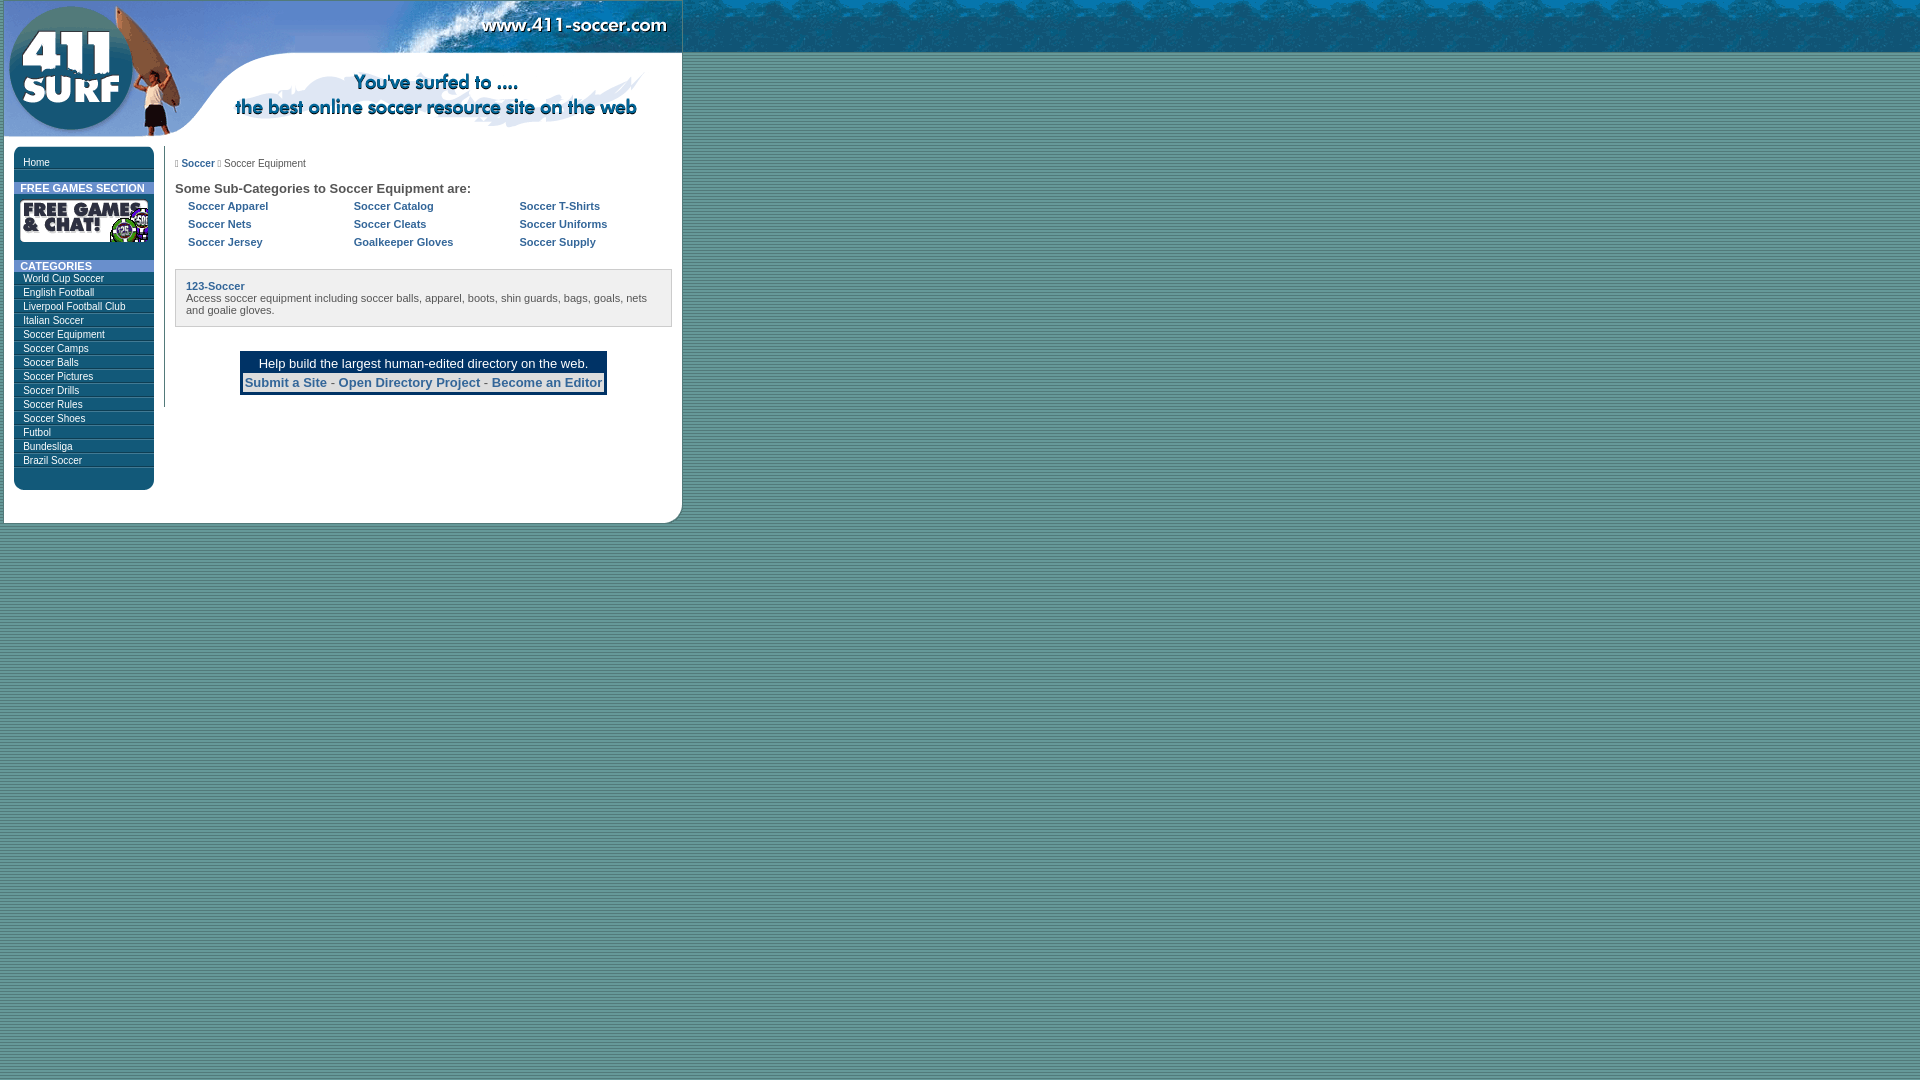 This screenshot has width=1920, height=1080. What do you see at coordinates (390, 224) in the screenshot?
I see `Soccer Cleats` at bounding box center [390, 224].